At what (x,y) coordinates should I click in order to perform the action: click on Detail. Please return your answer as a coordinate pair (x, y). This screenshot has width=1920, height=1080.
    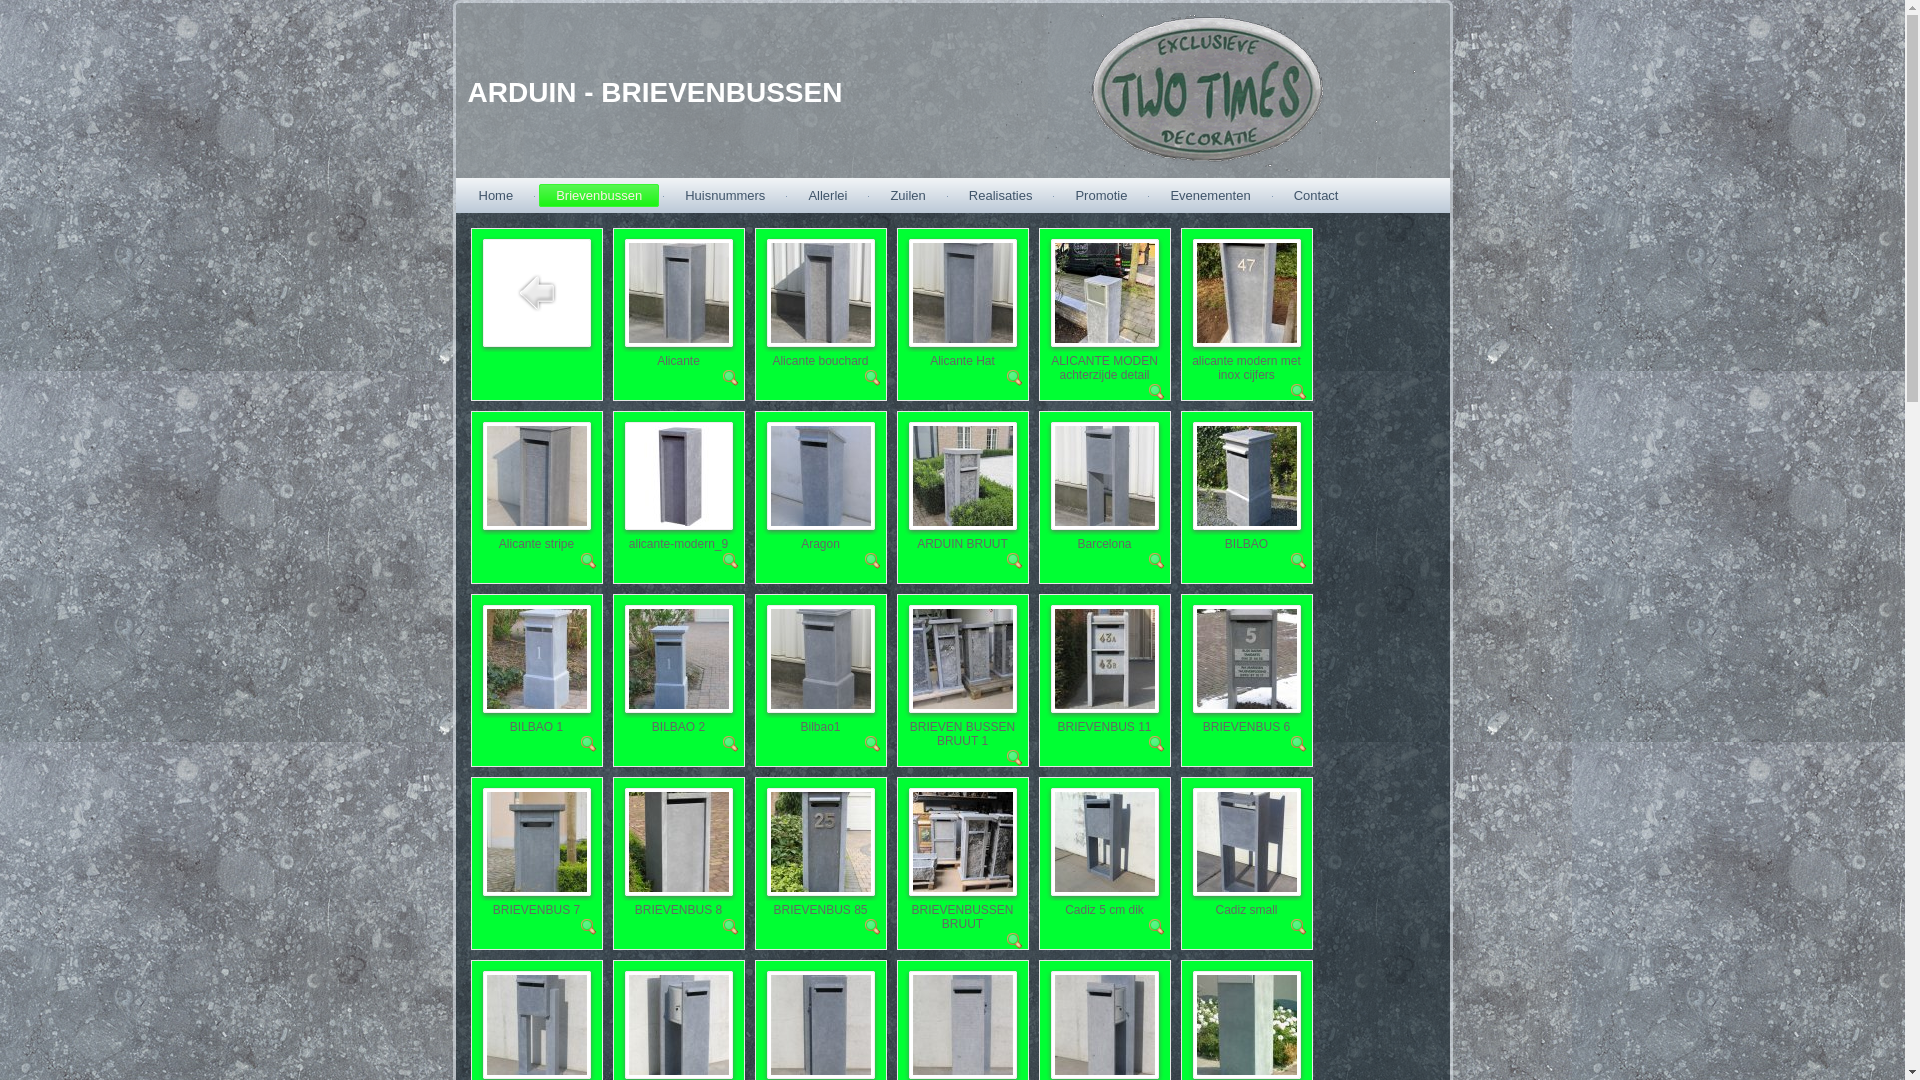
    Looking at the image, I should click on (872, 747).